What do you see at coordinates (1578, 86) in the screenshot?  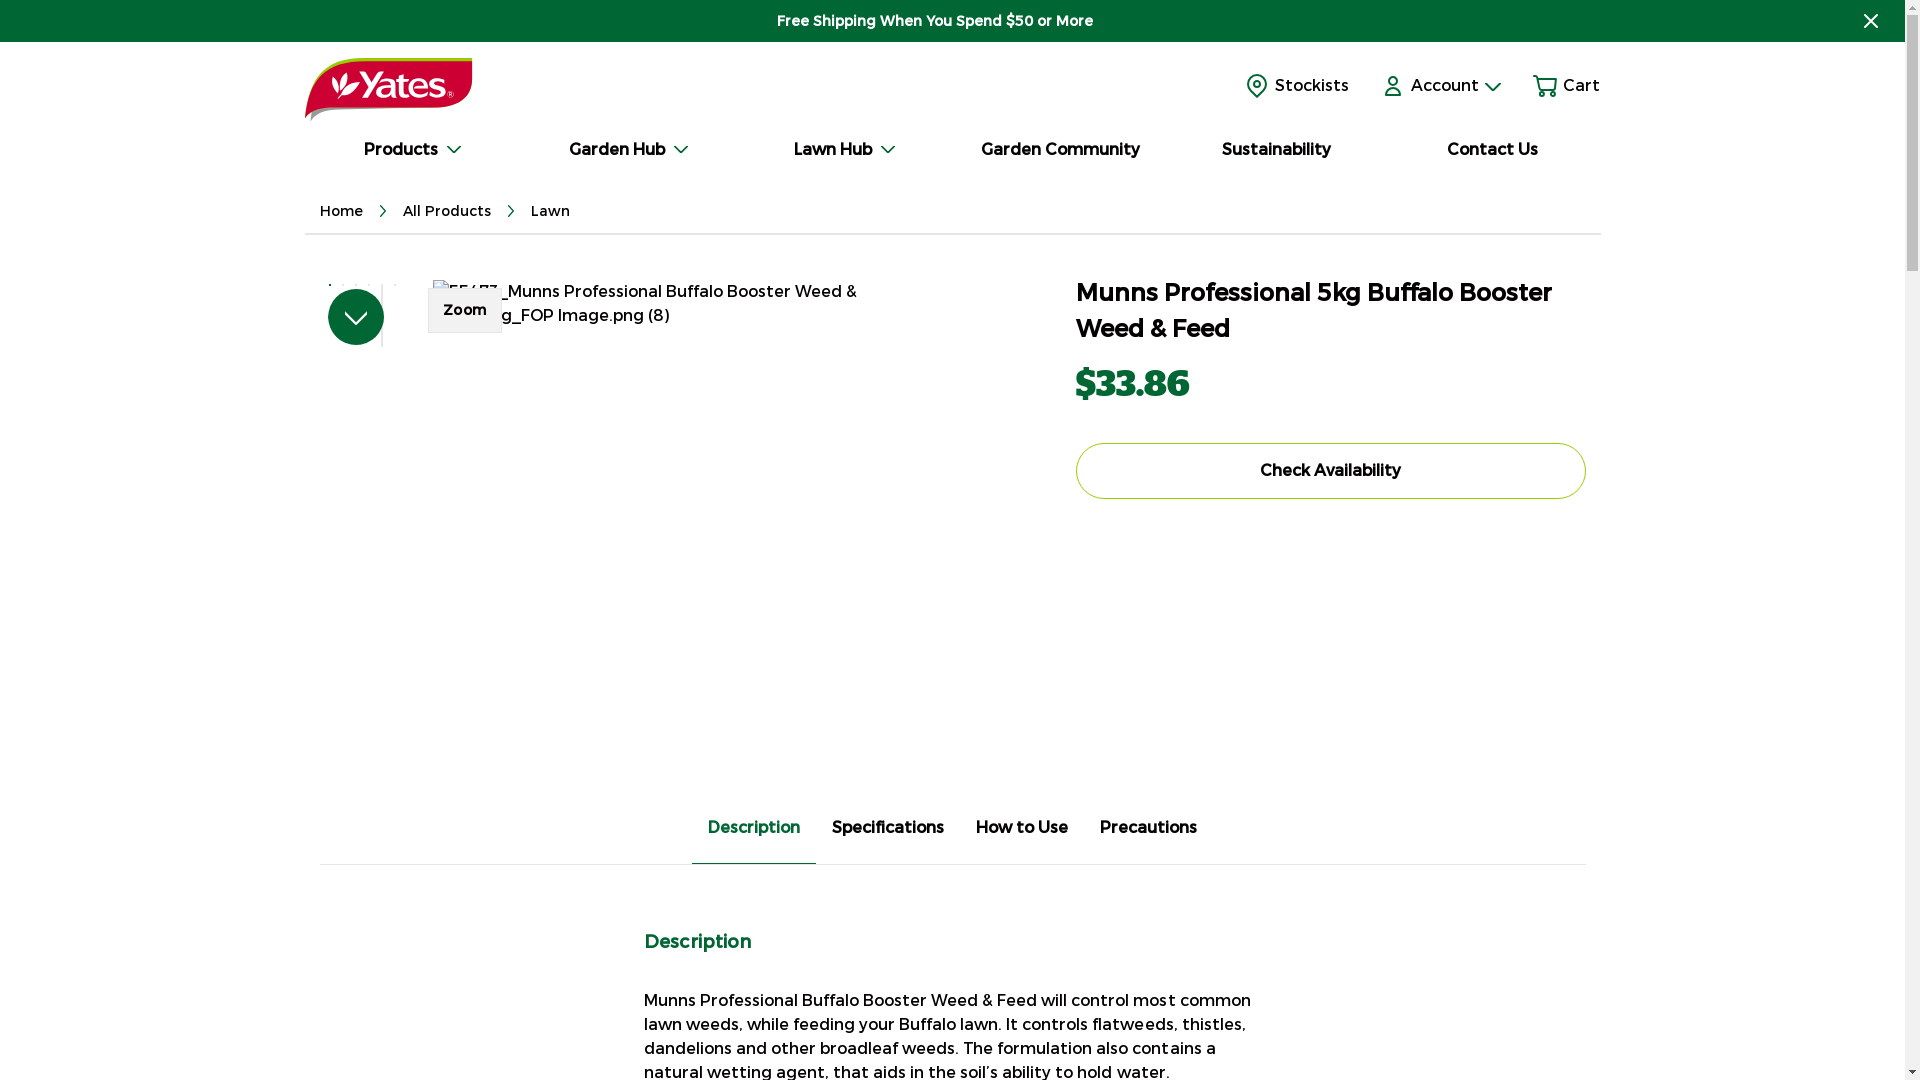 I see `Cart` at bounding box center [1578, 86].